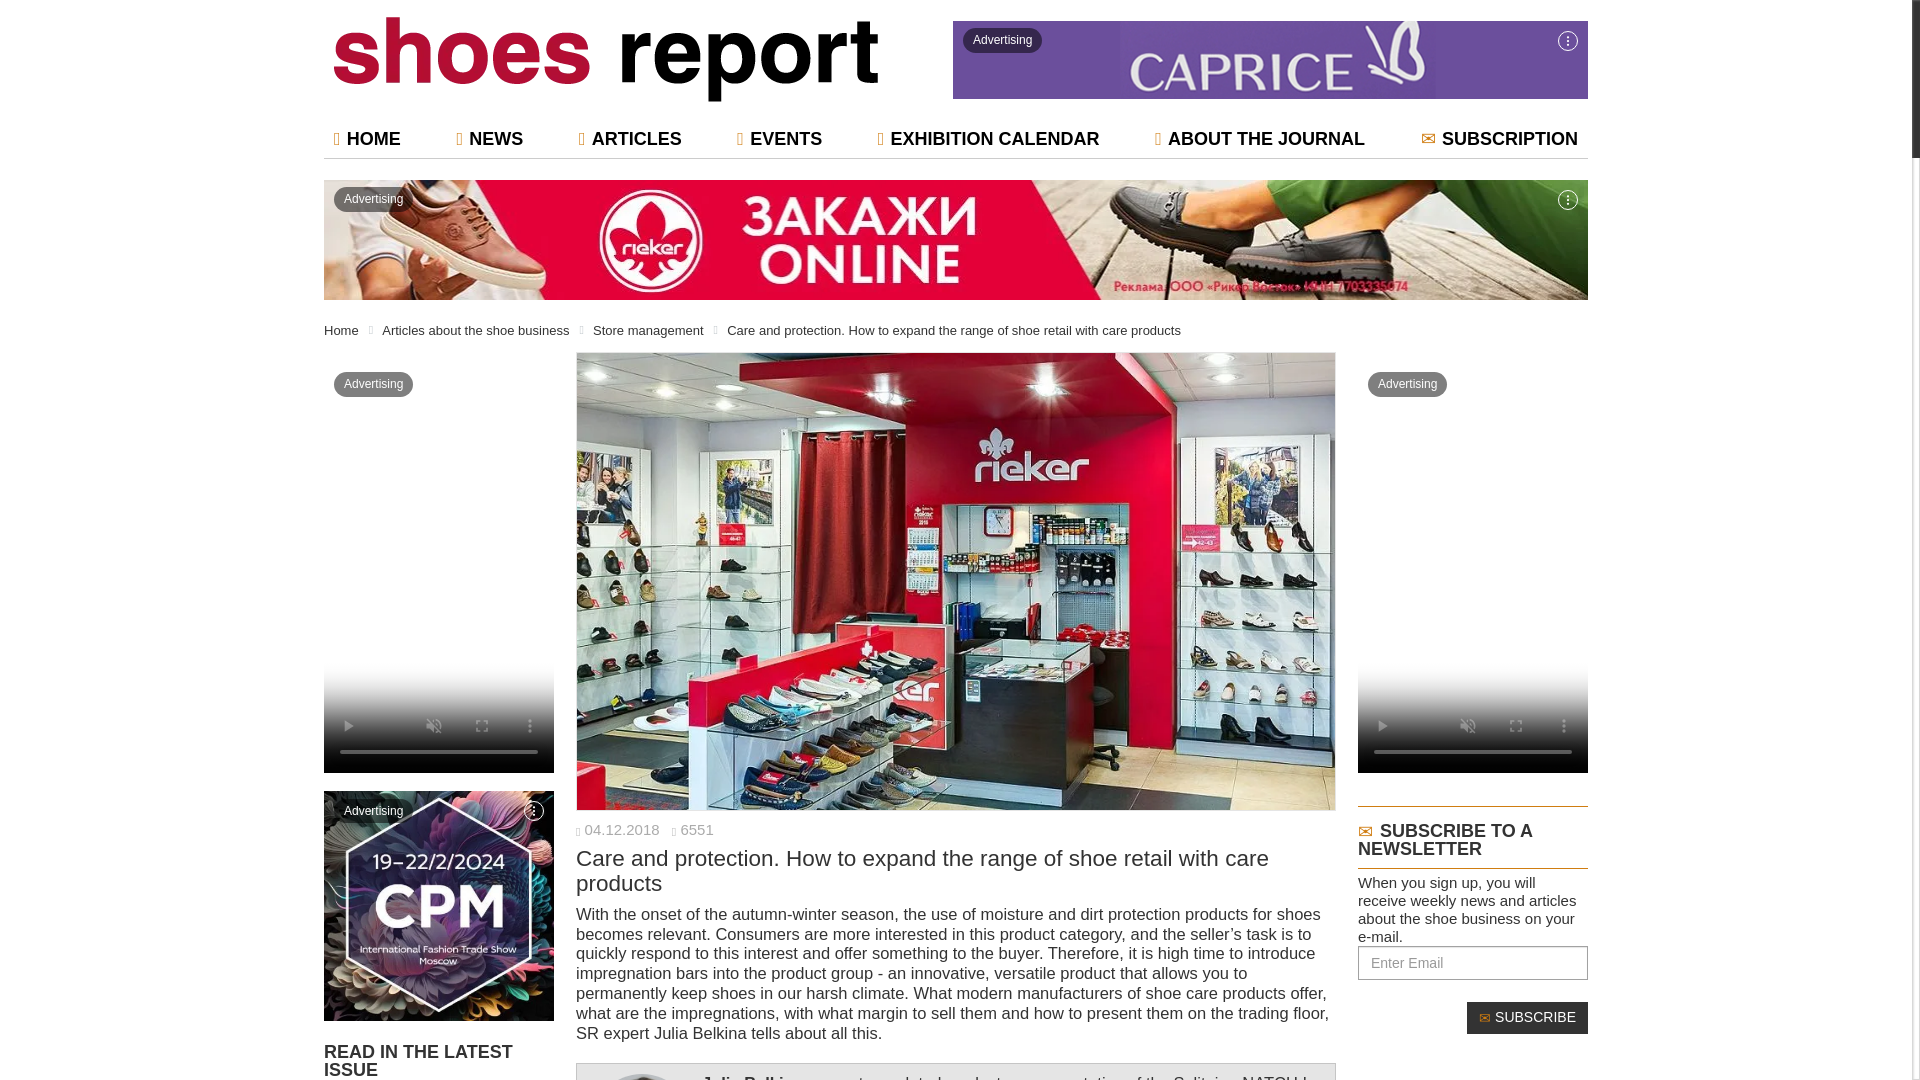  What do you see at coordinates (367, 138) in the screenshot?
I see `HOME` at bounding box center [367, 138].